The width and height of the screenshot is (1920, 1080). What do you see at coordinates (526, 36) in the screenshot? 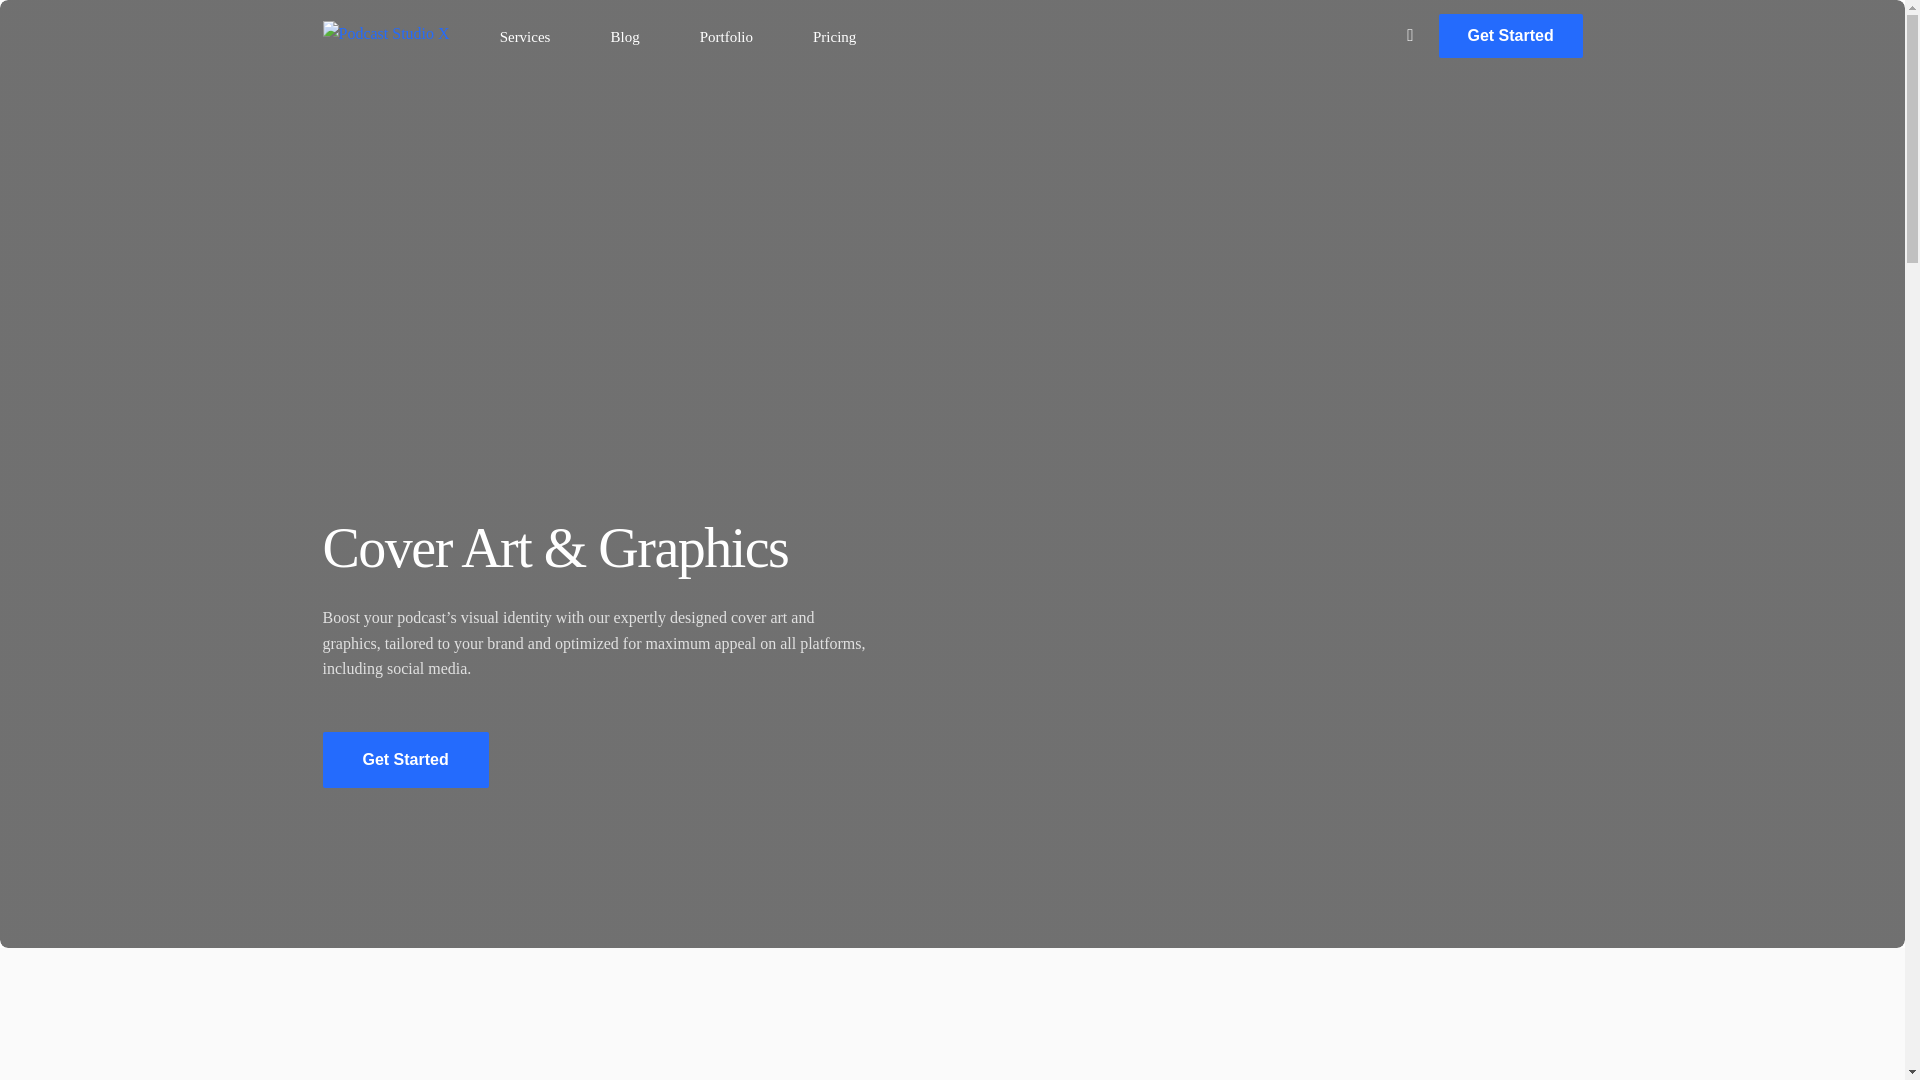
I see `Services` at bounding box center [526, 36].